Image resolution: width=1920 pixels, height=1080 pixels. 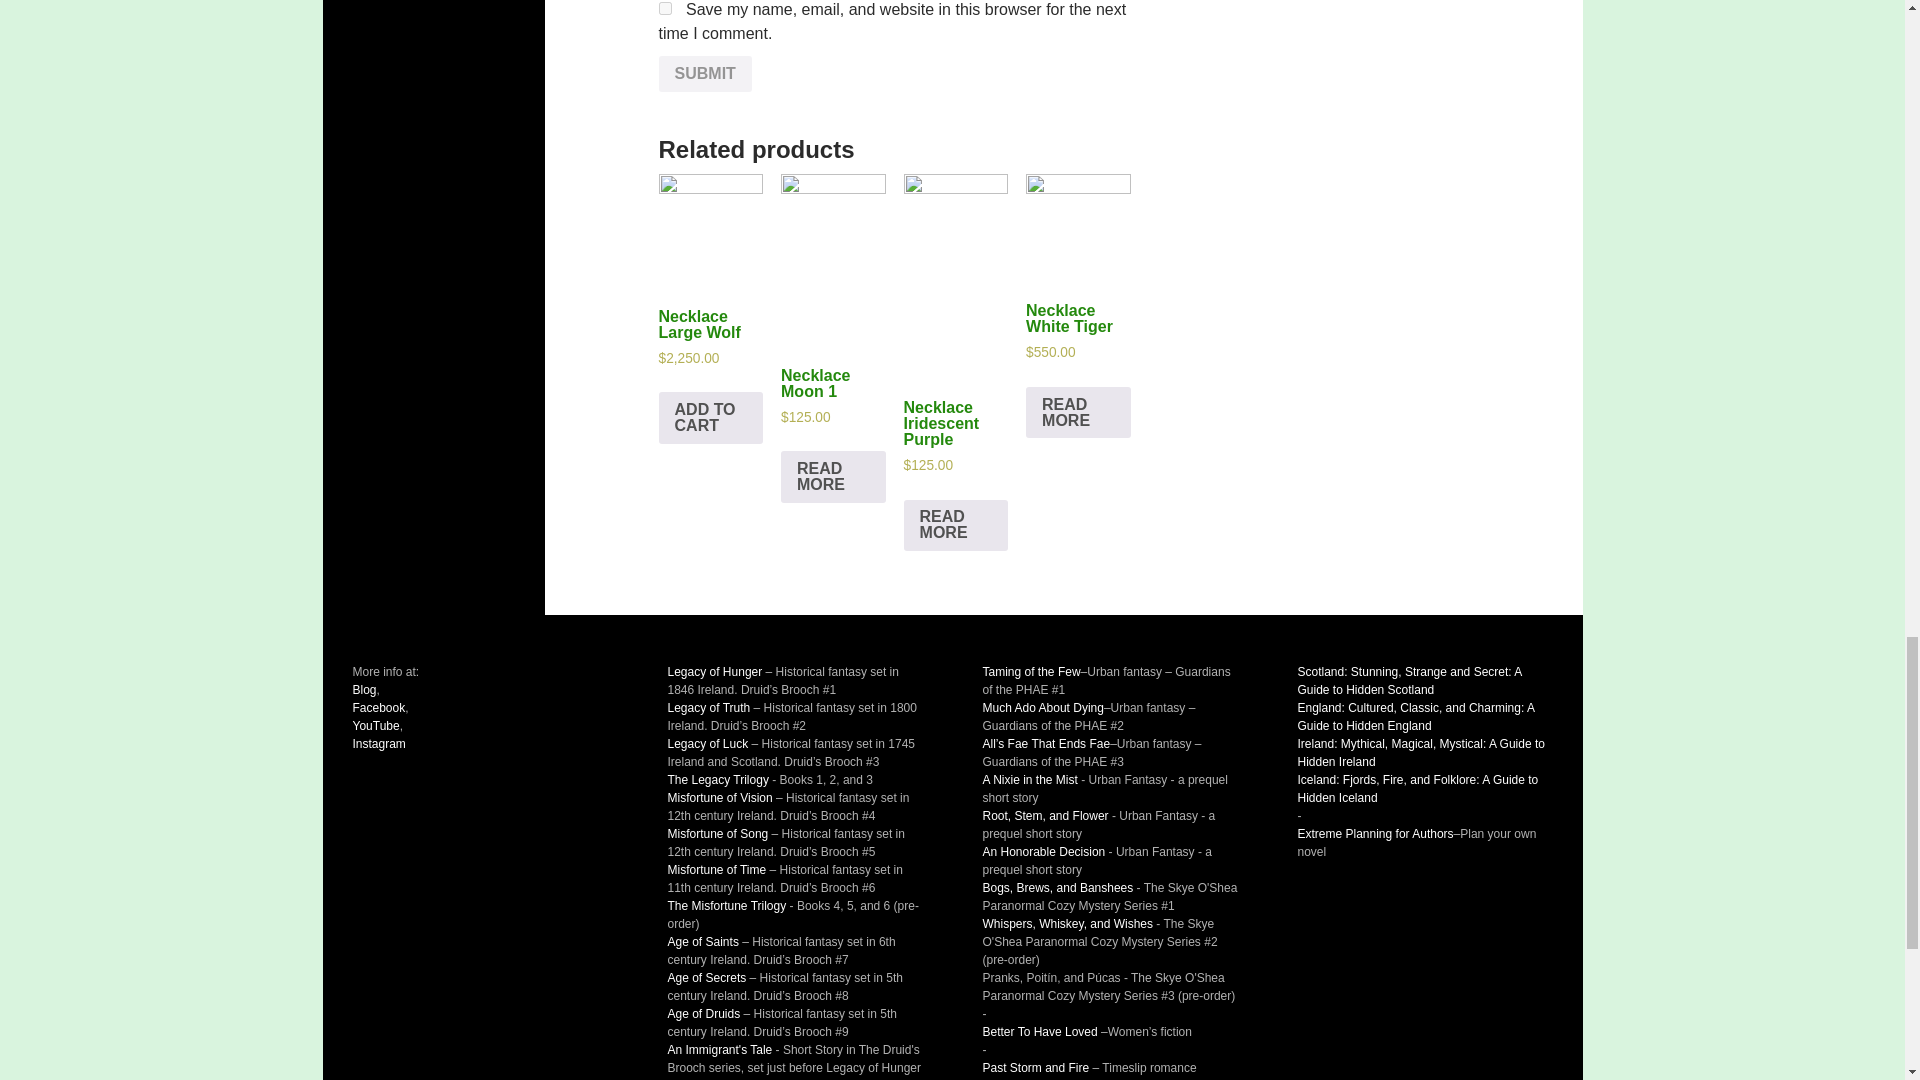 I want to click on Submit, so click(x=705, y=74).